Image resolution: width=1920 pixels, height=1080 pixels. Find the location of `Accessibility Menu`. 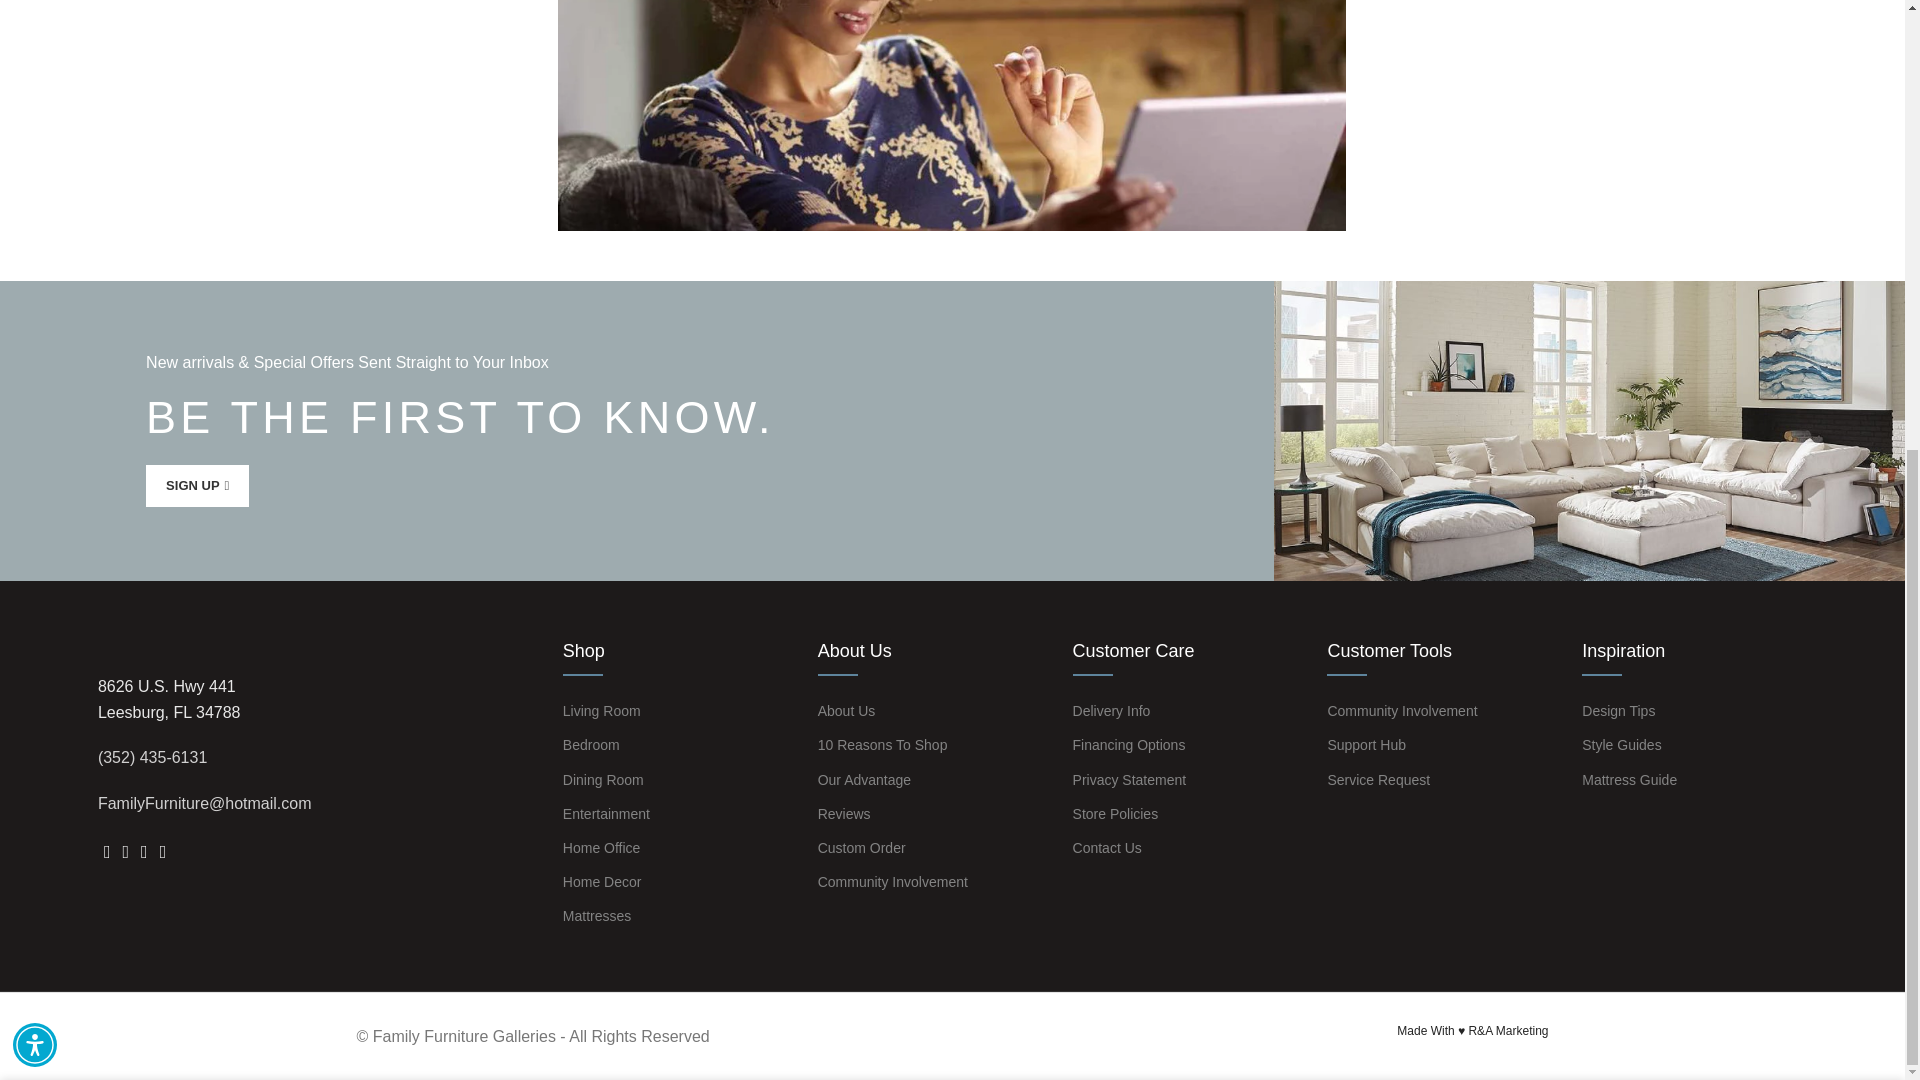

Accessibility Menu is located at coordinates (35, 280).